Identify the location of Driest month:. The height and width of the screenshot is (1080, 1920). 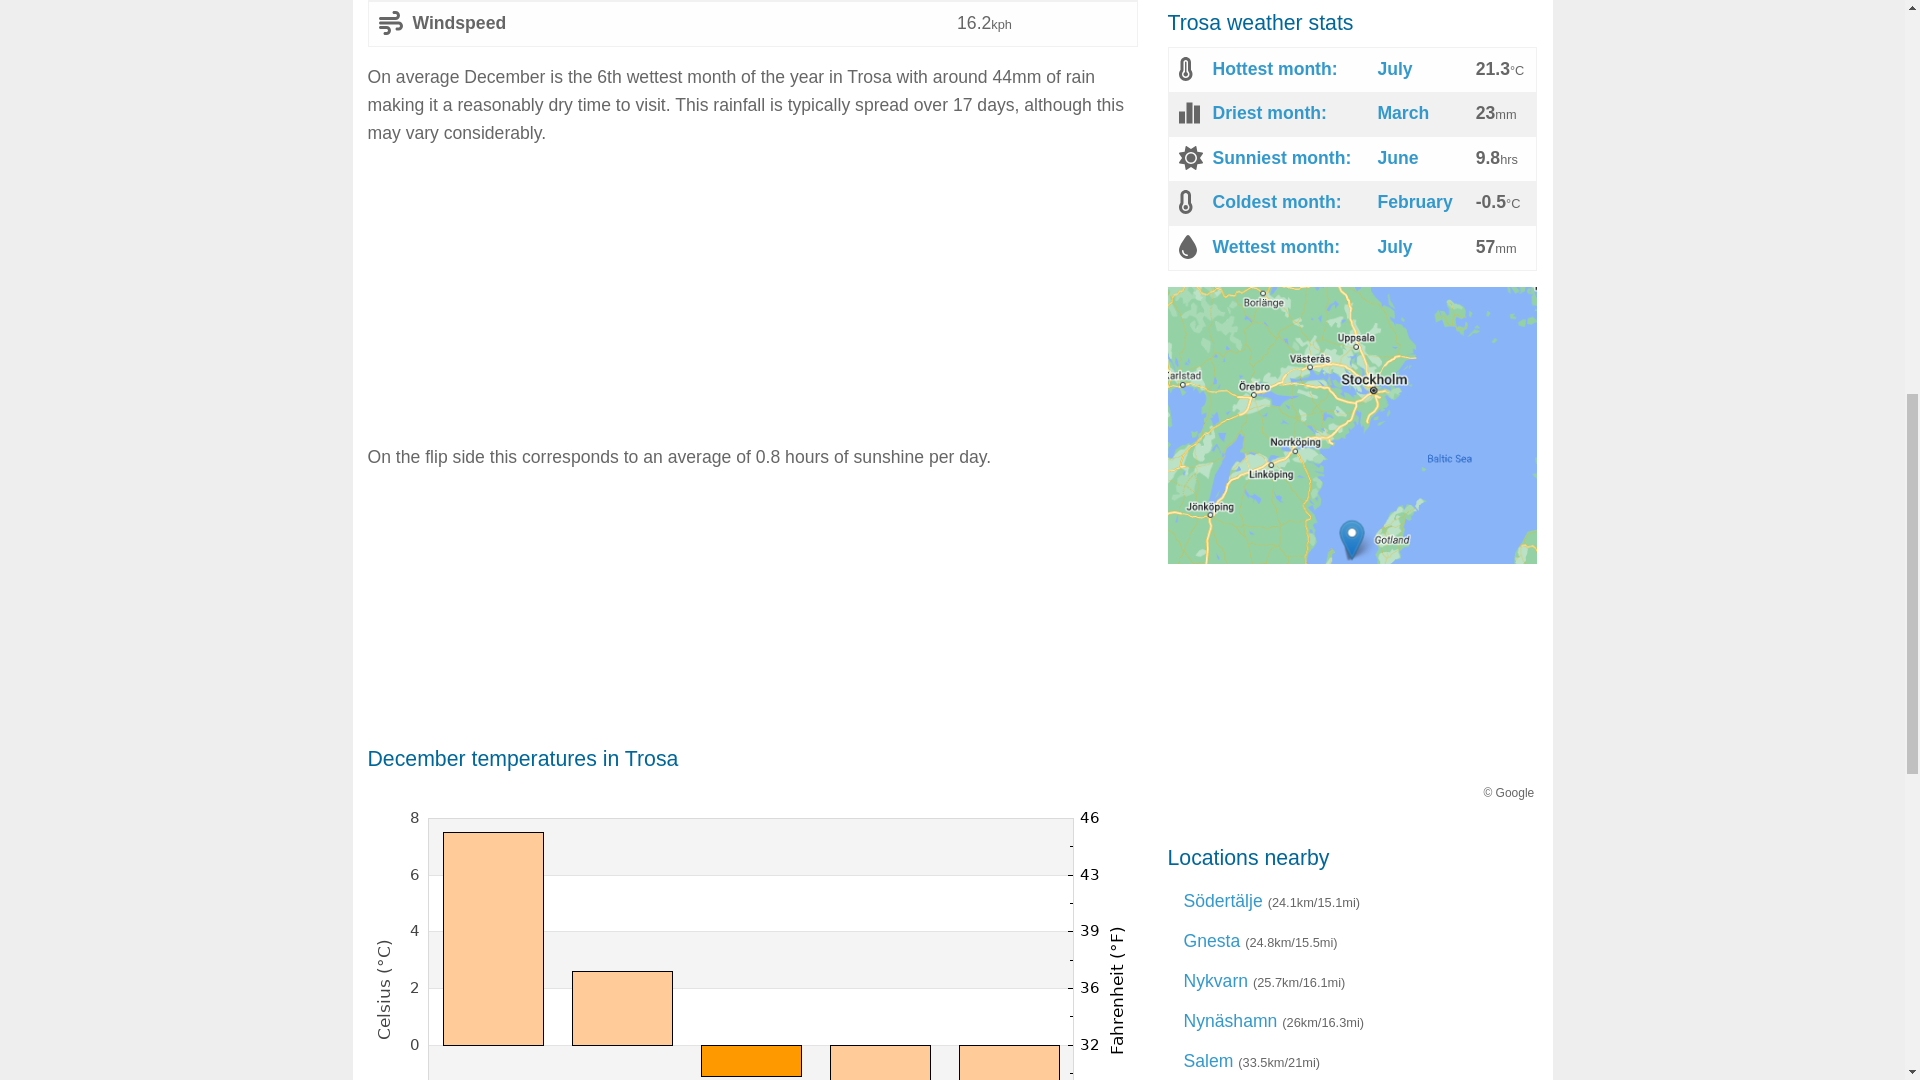
(1268, 112).